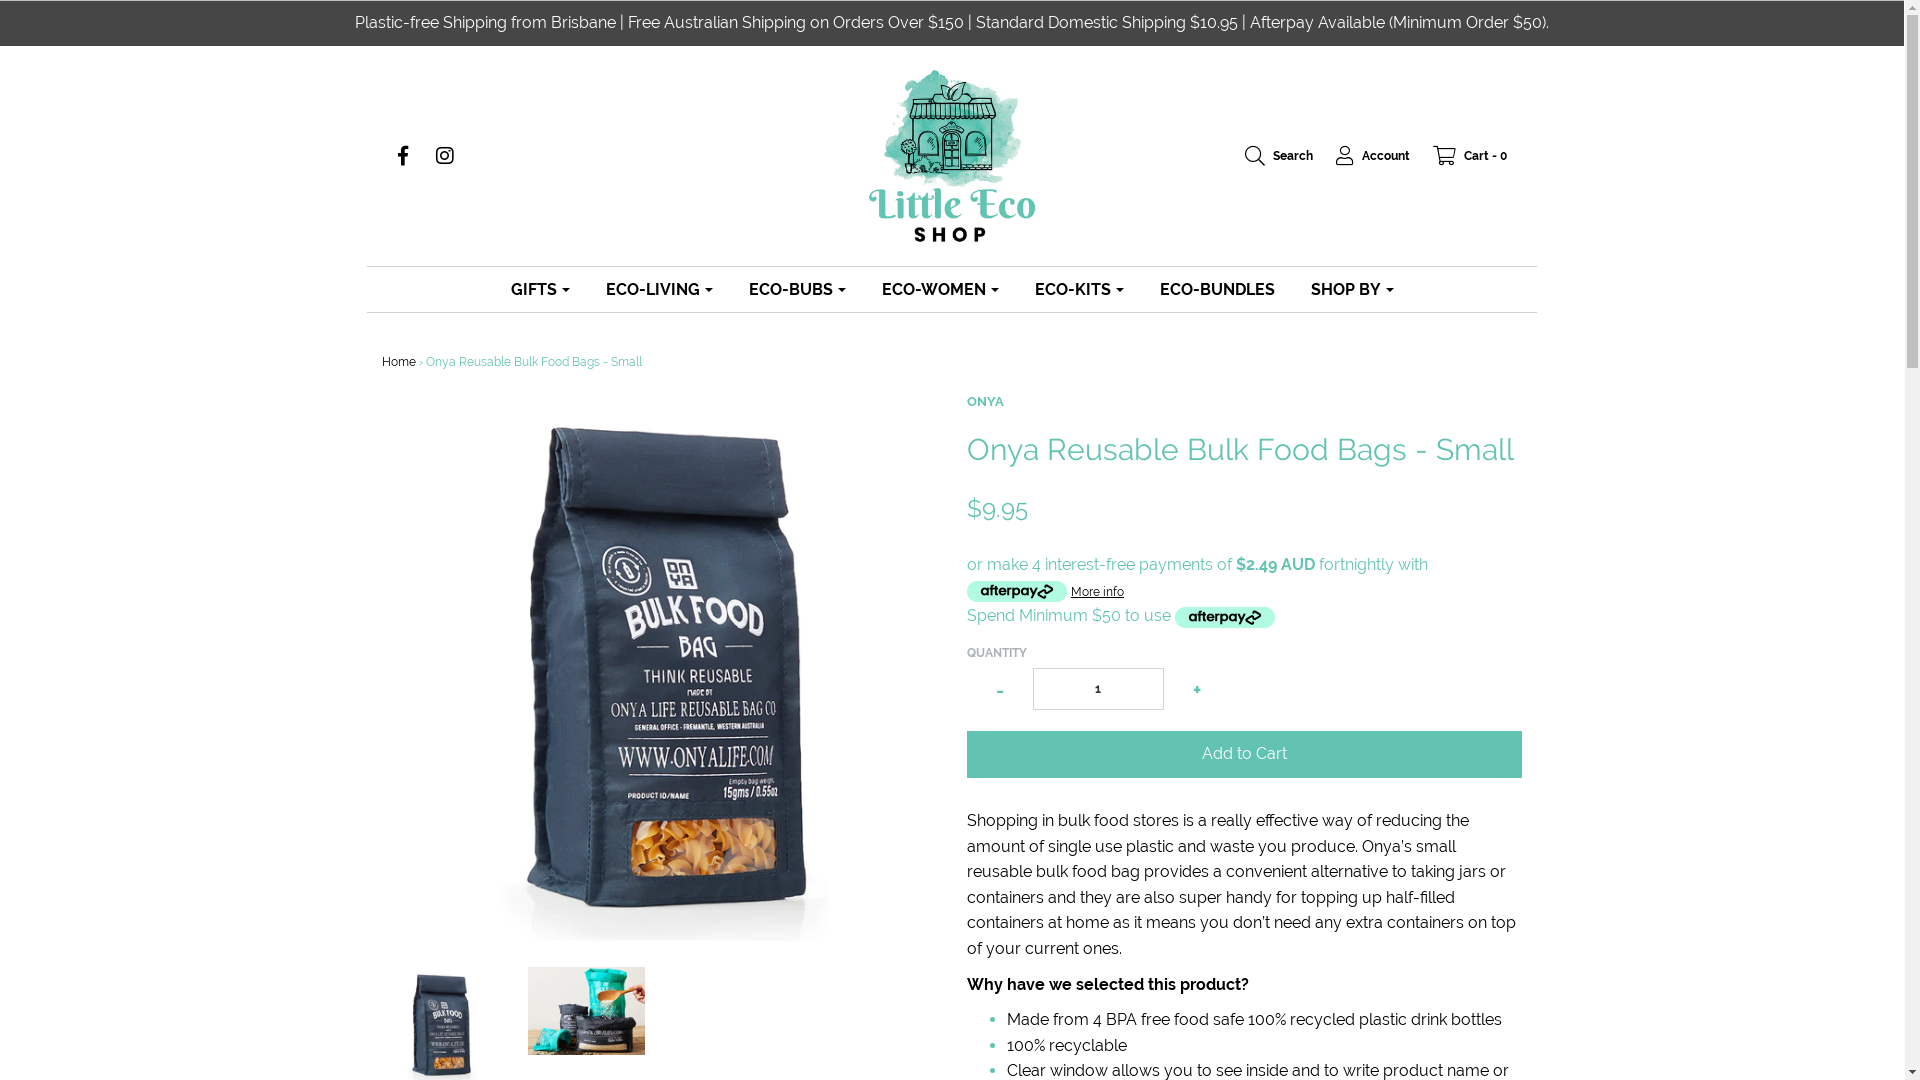  I want to click on Cart - 0, so click(1460, 156).